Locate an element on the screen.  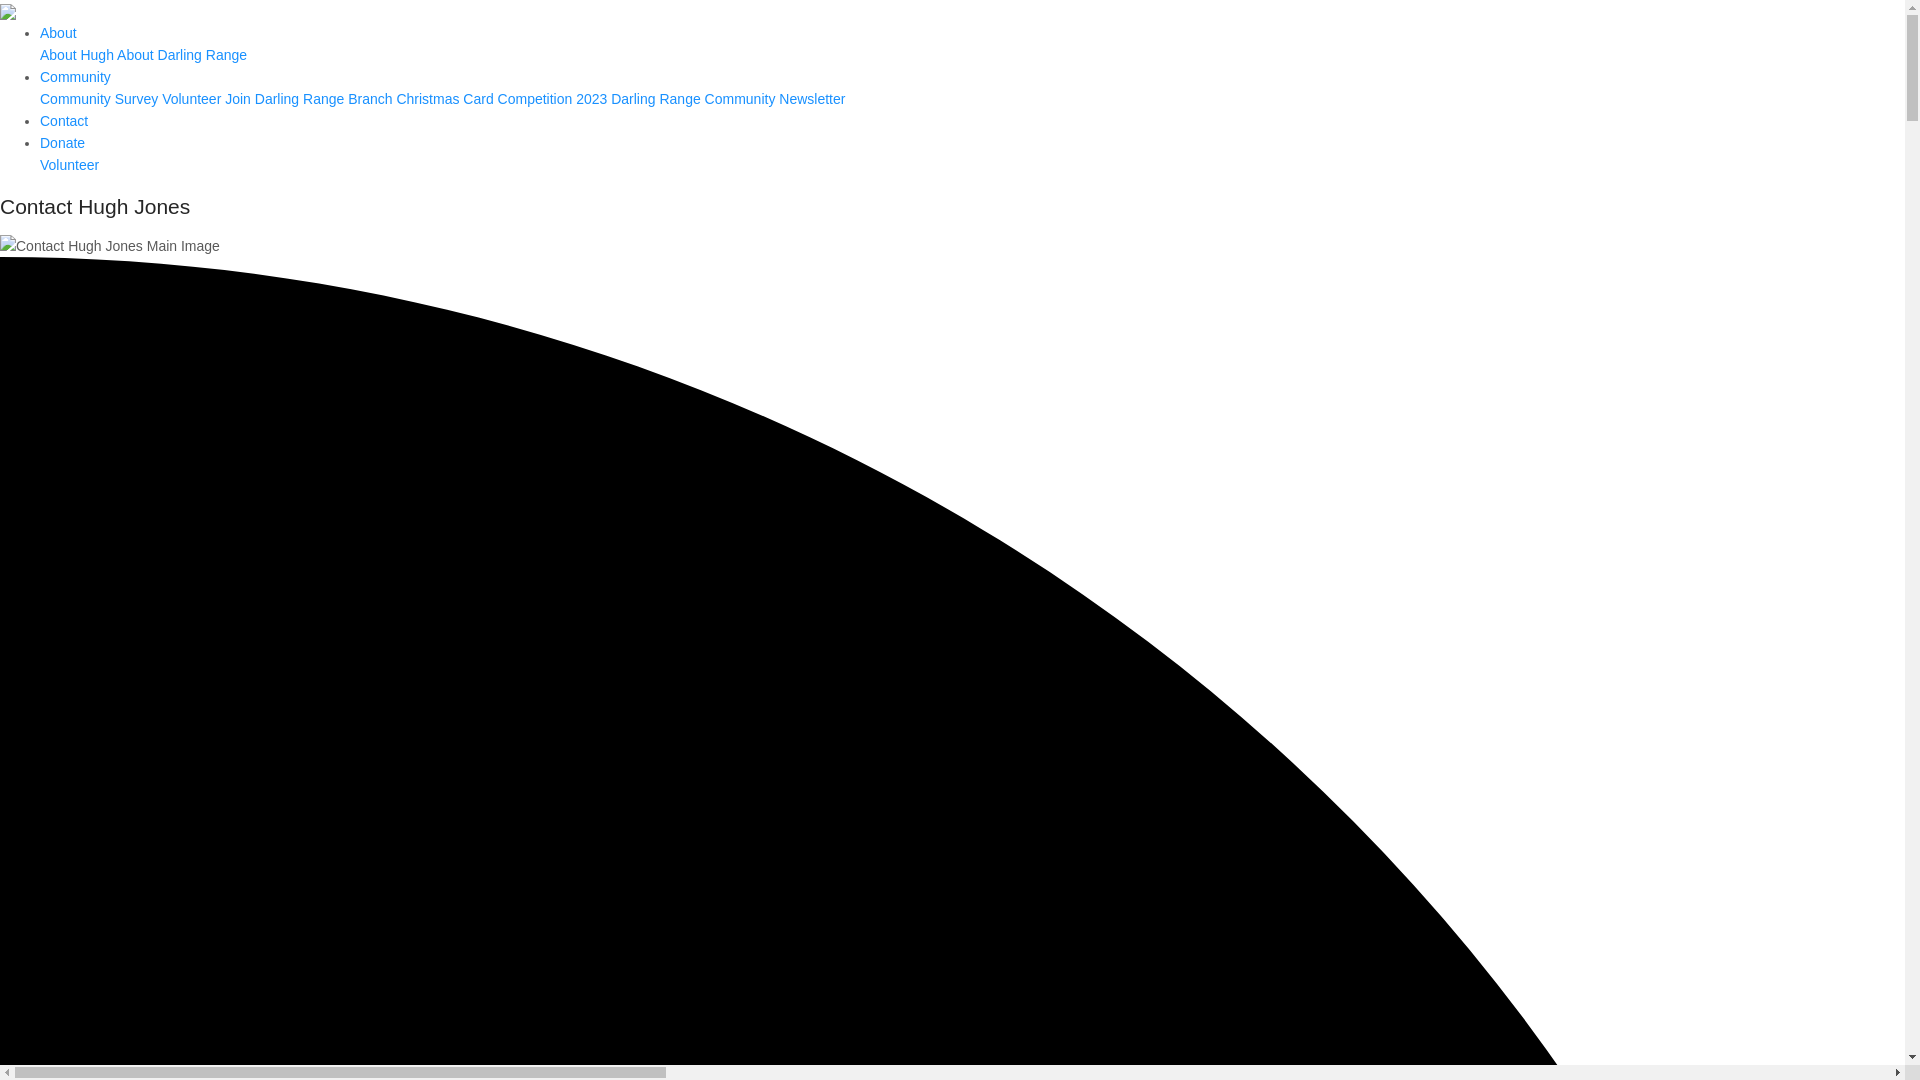
About Hugh is located at coordinates (77, 55).